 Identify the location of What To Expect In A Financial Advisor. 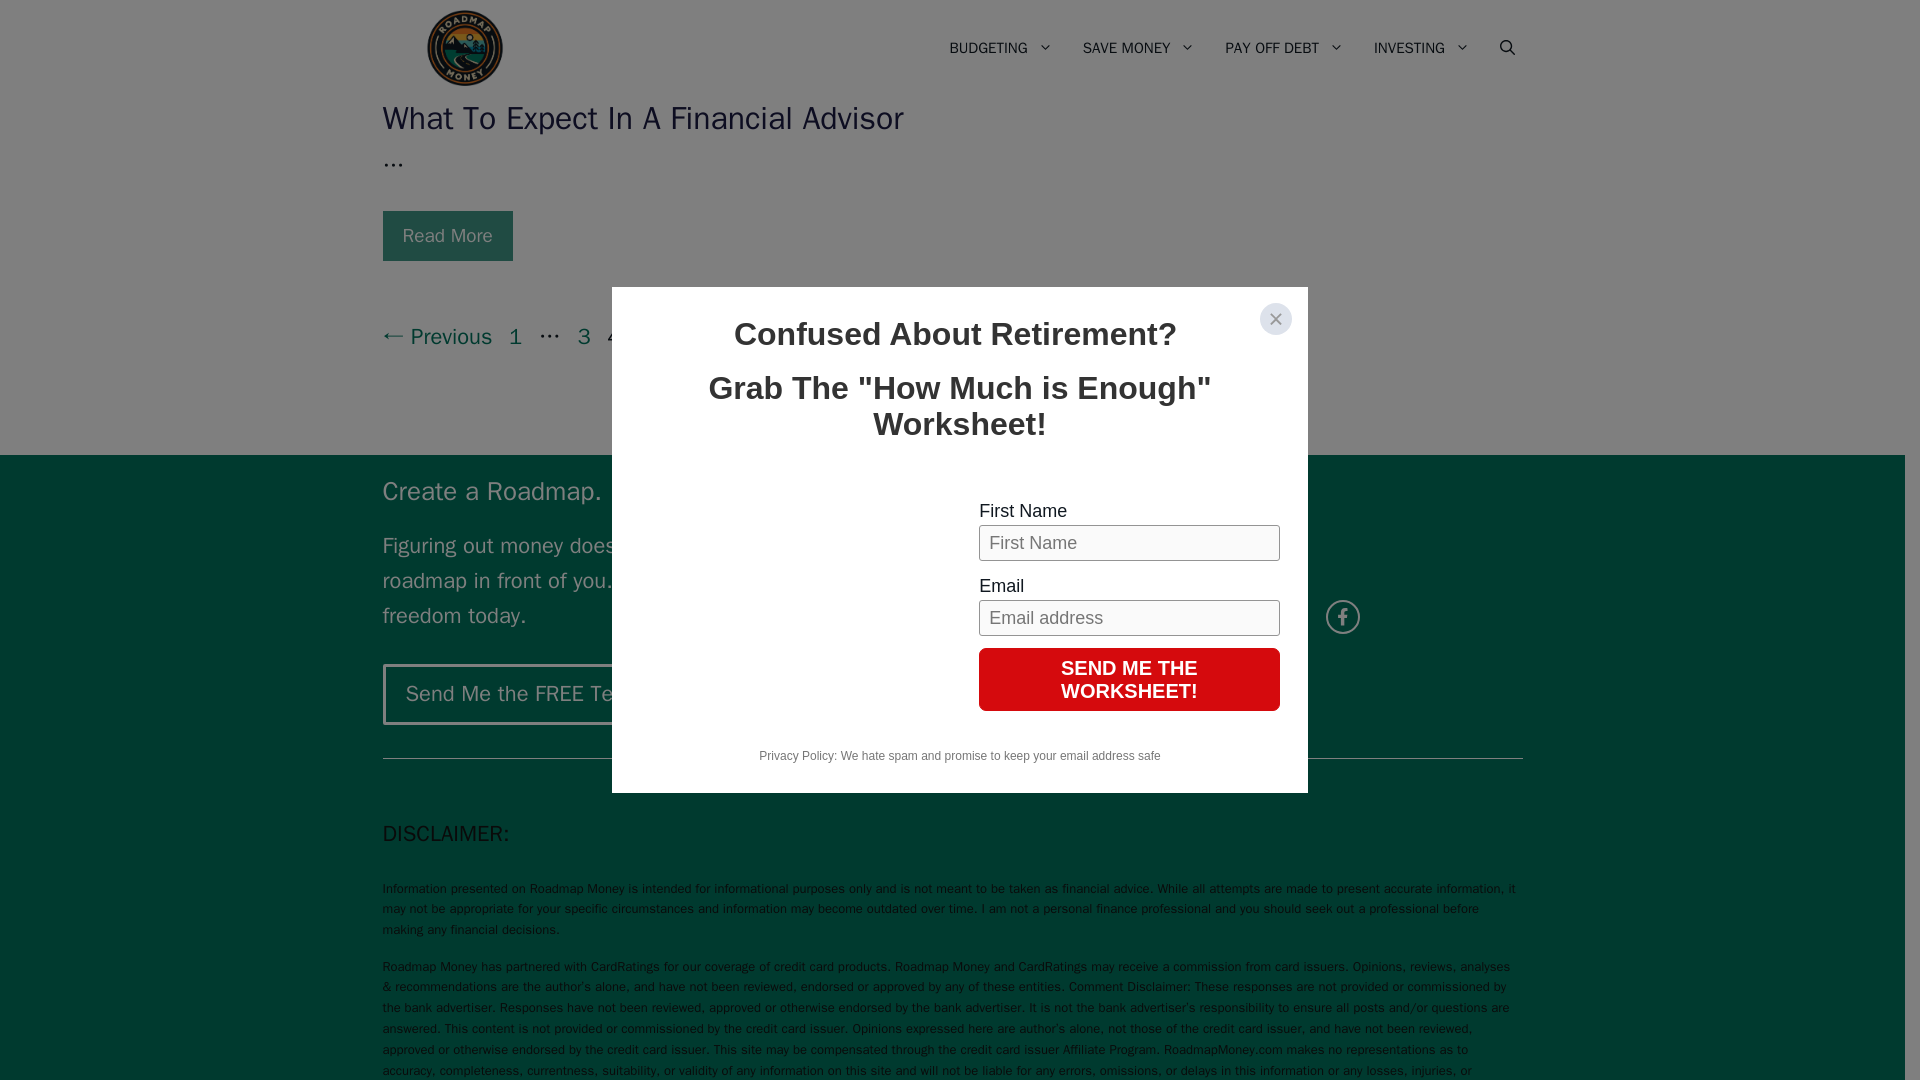
(642, 118).